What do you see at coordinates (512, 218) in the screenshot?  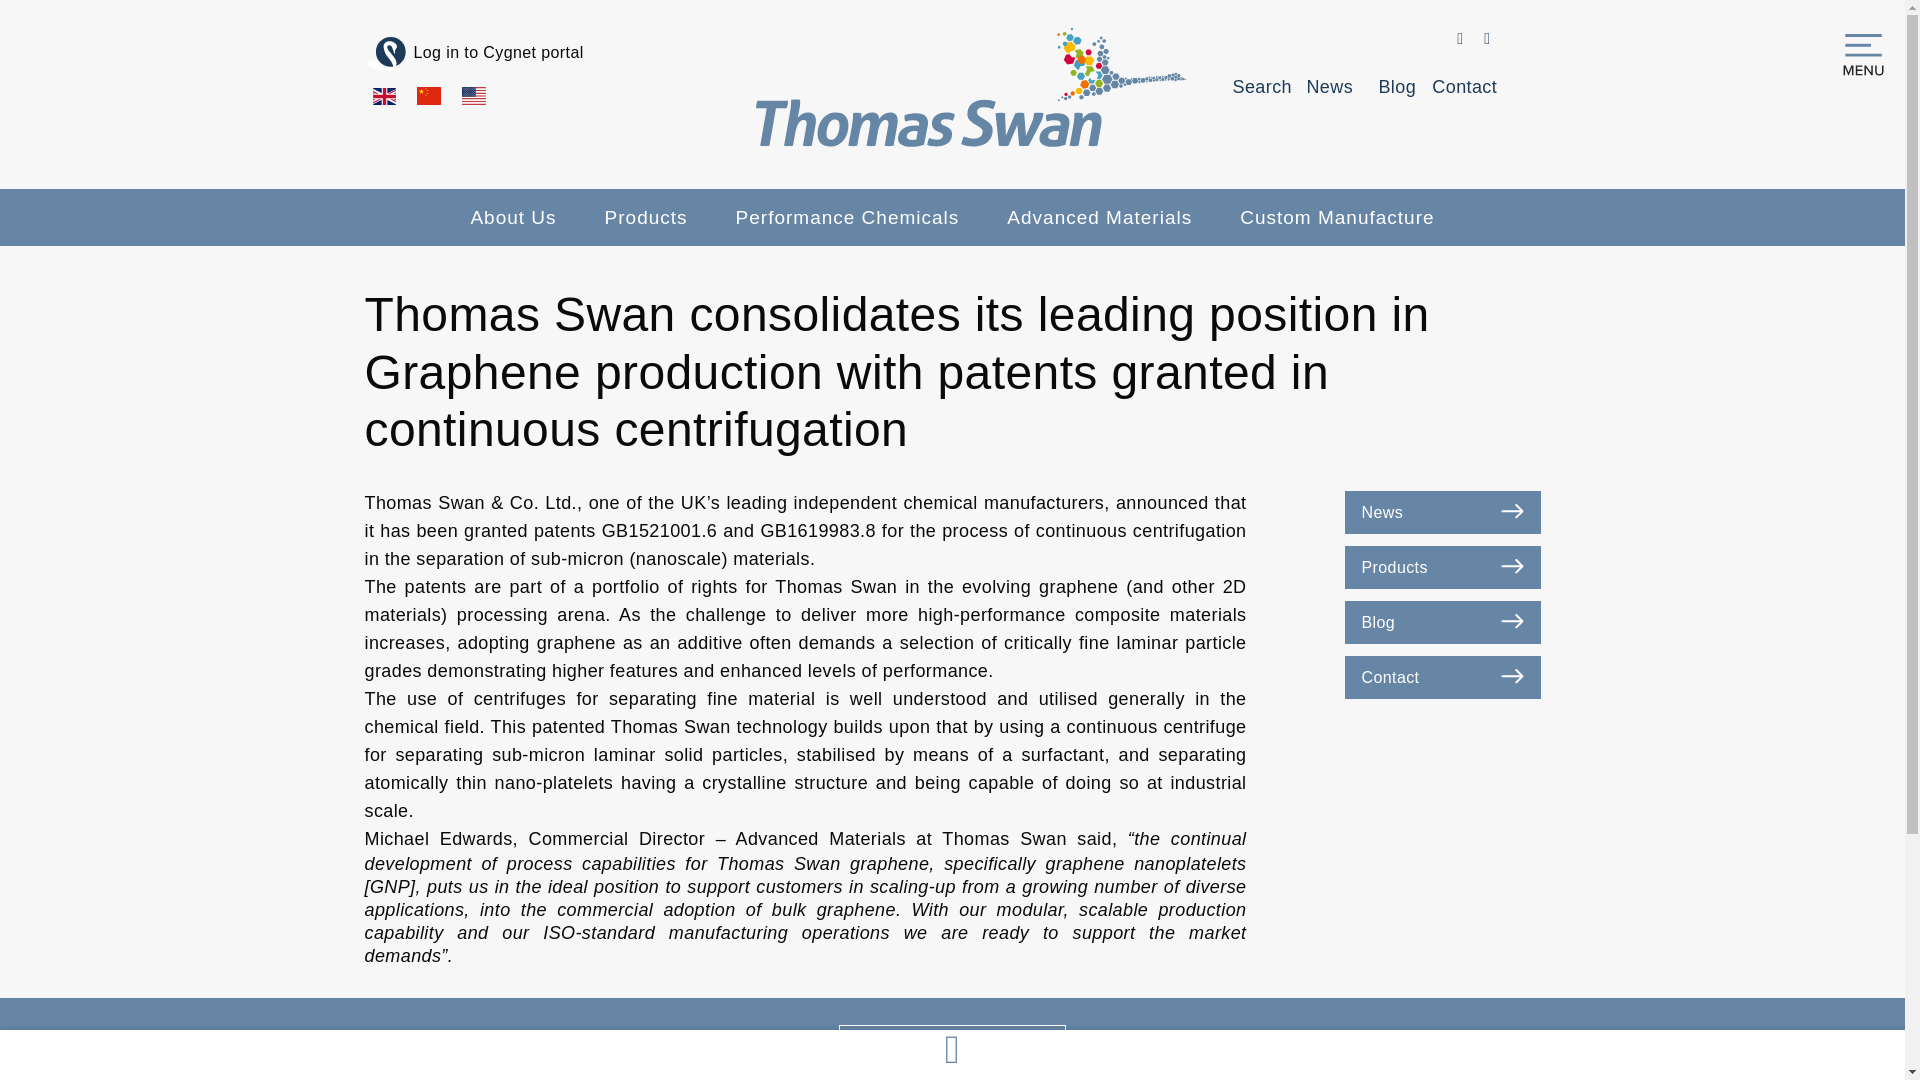 I see `About Us` at bounding box center [512, 218].